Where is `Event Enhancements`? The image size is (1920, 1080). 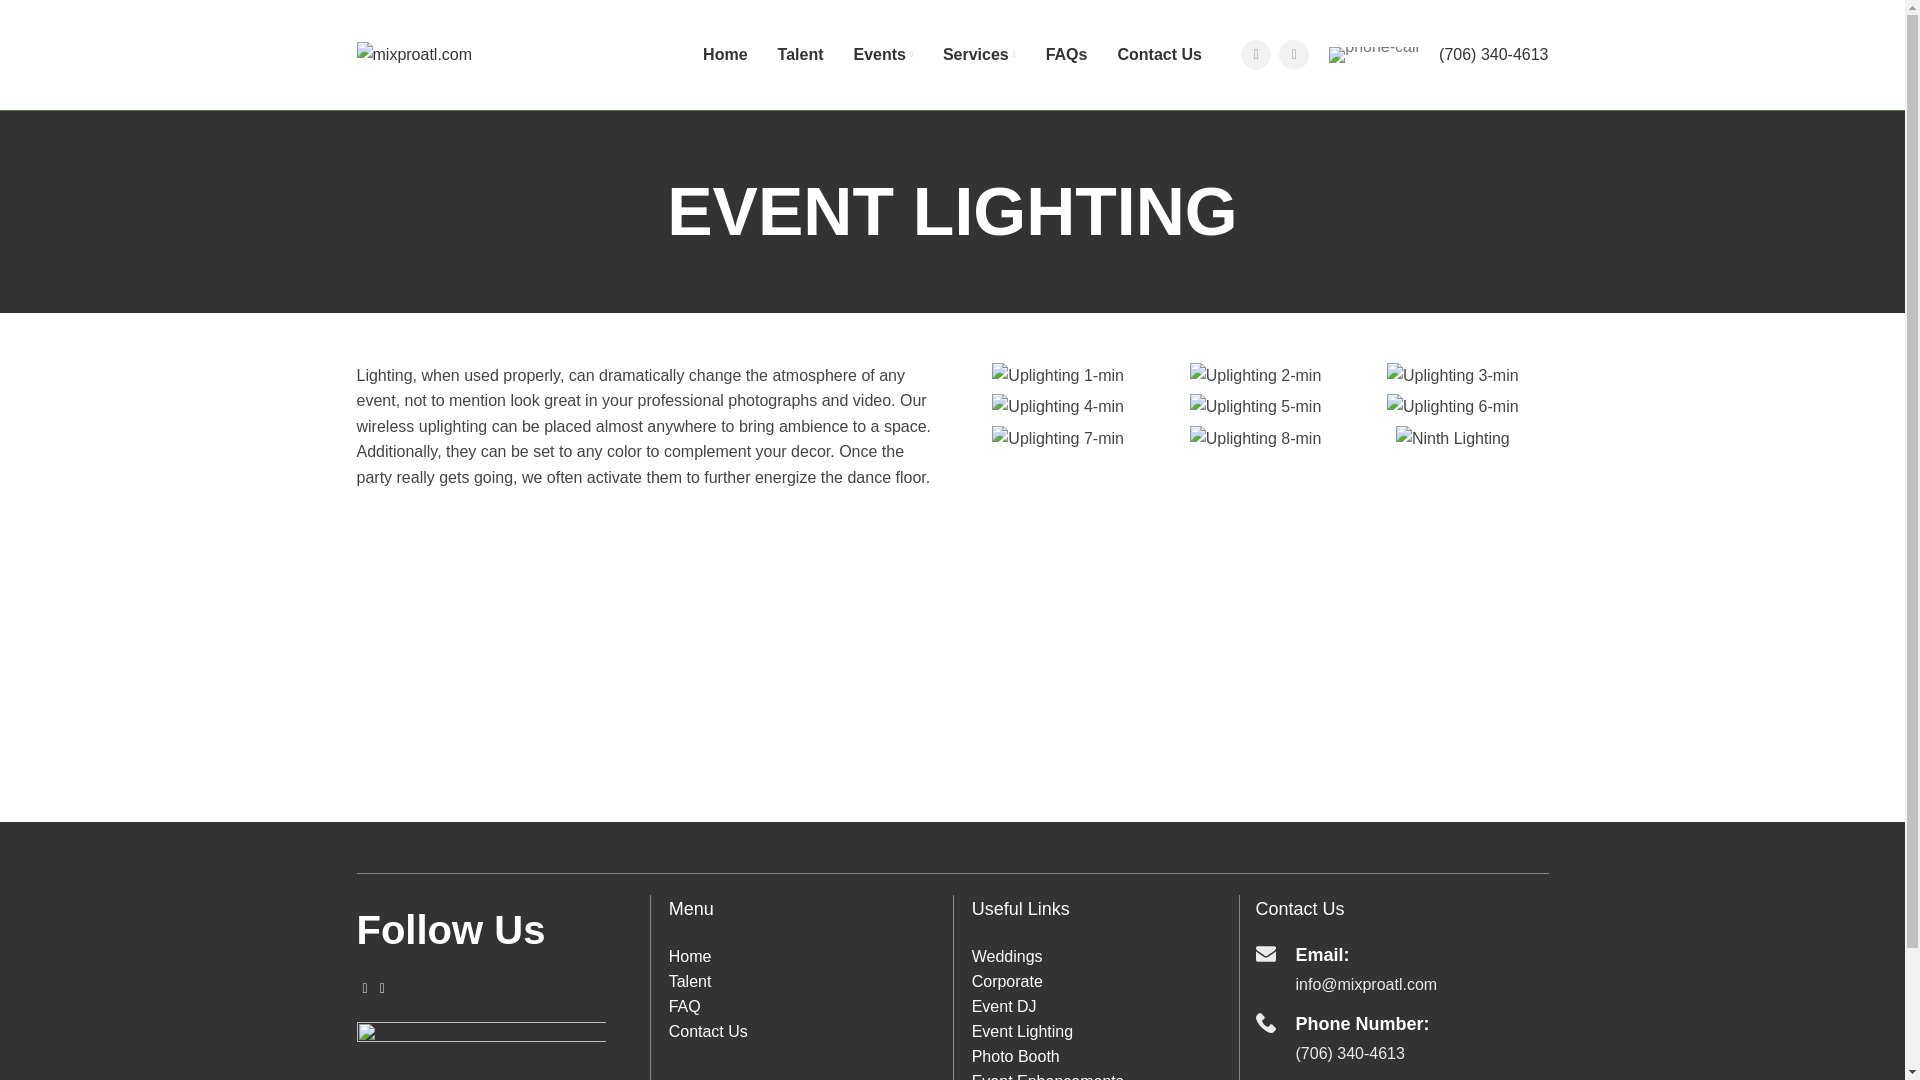 Event Enhancements is located at coordinates (1047, 1076).